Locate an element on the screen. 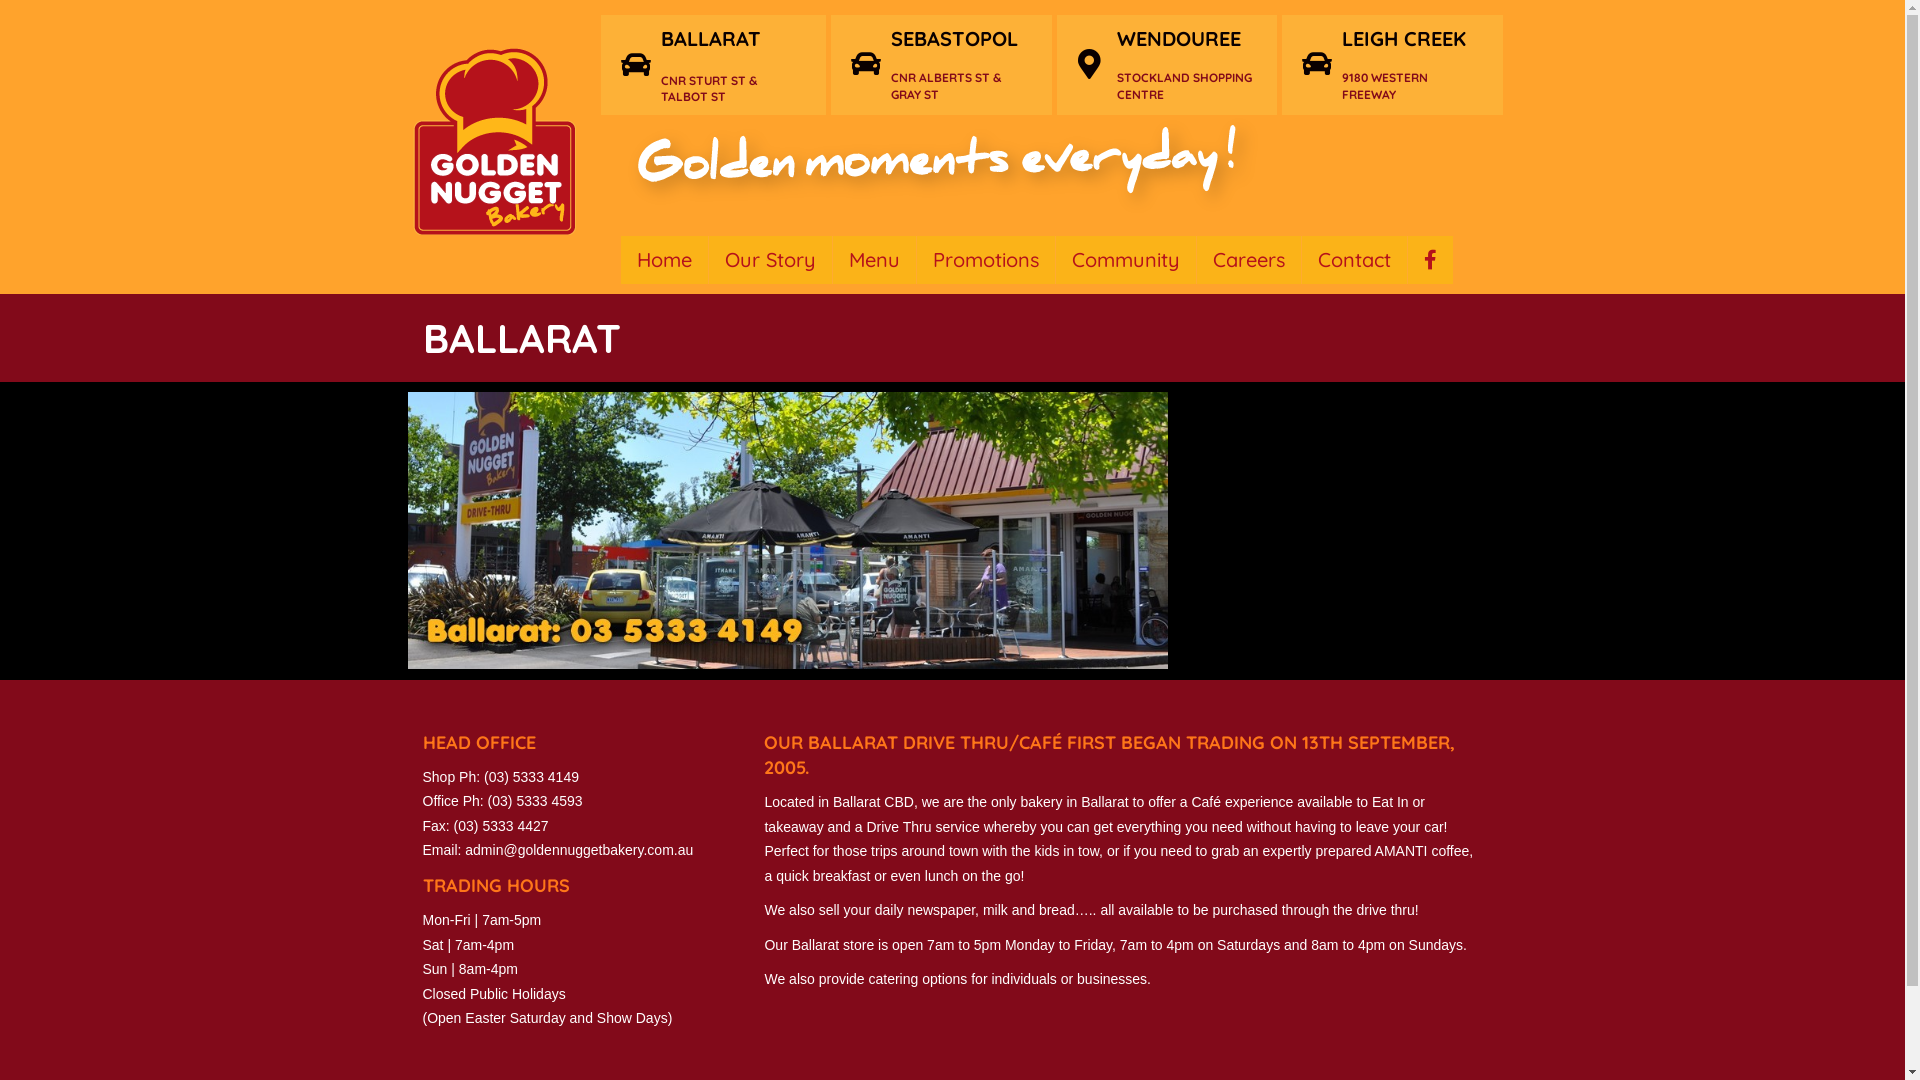 This screenshot has width=1920, height=1080. LEIGH CREEK

9180 WESTERN FREEWAY is located at coordinates (1412, 64).